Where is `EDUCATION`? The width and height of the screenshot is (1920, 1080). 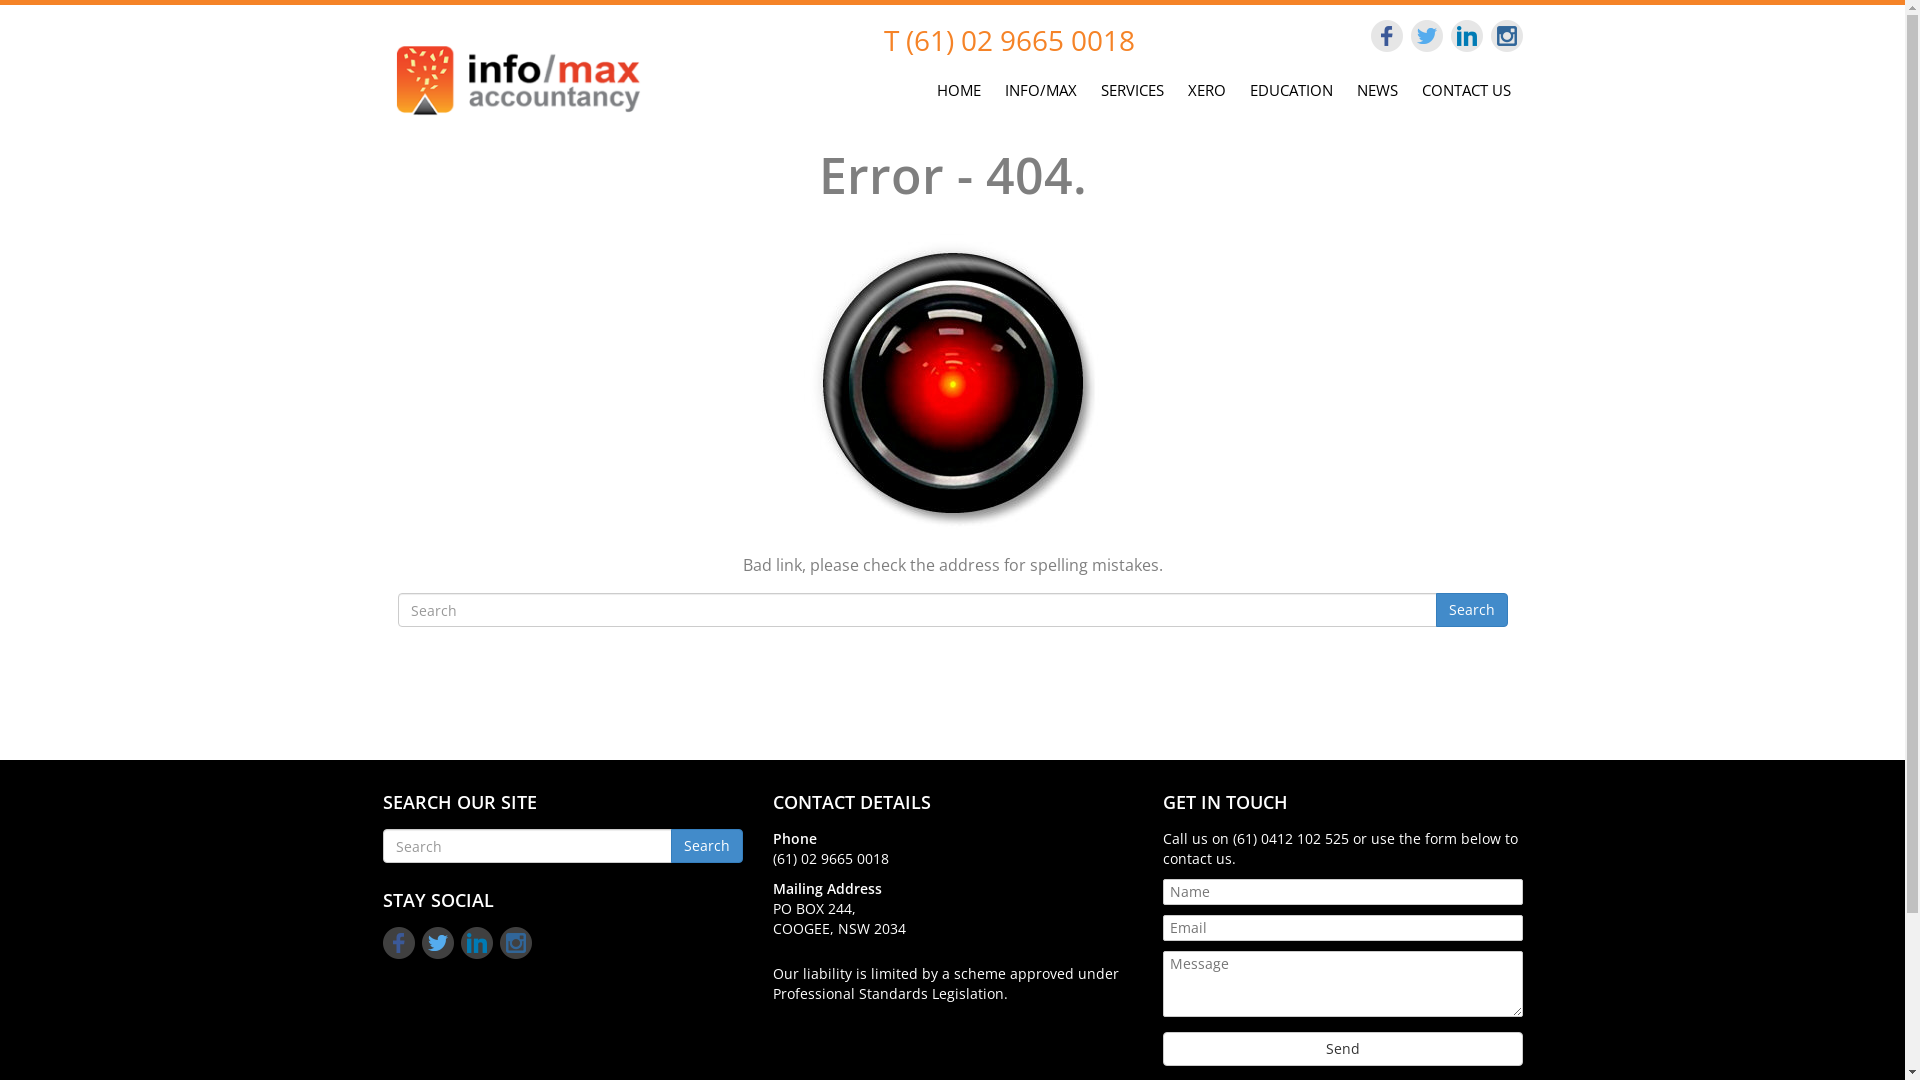
EDUCATION is located at coordinates (1292, 87).